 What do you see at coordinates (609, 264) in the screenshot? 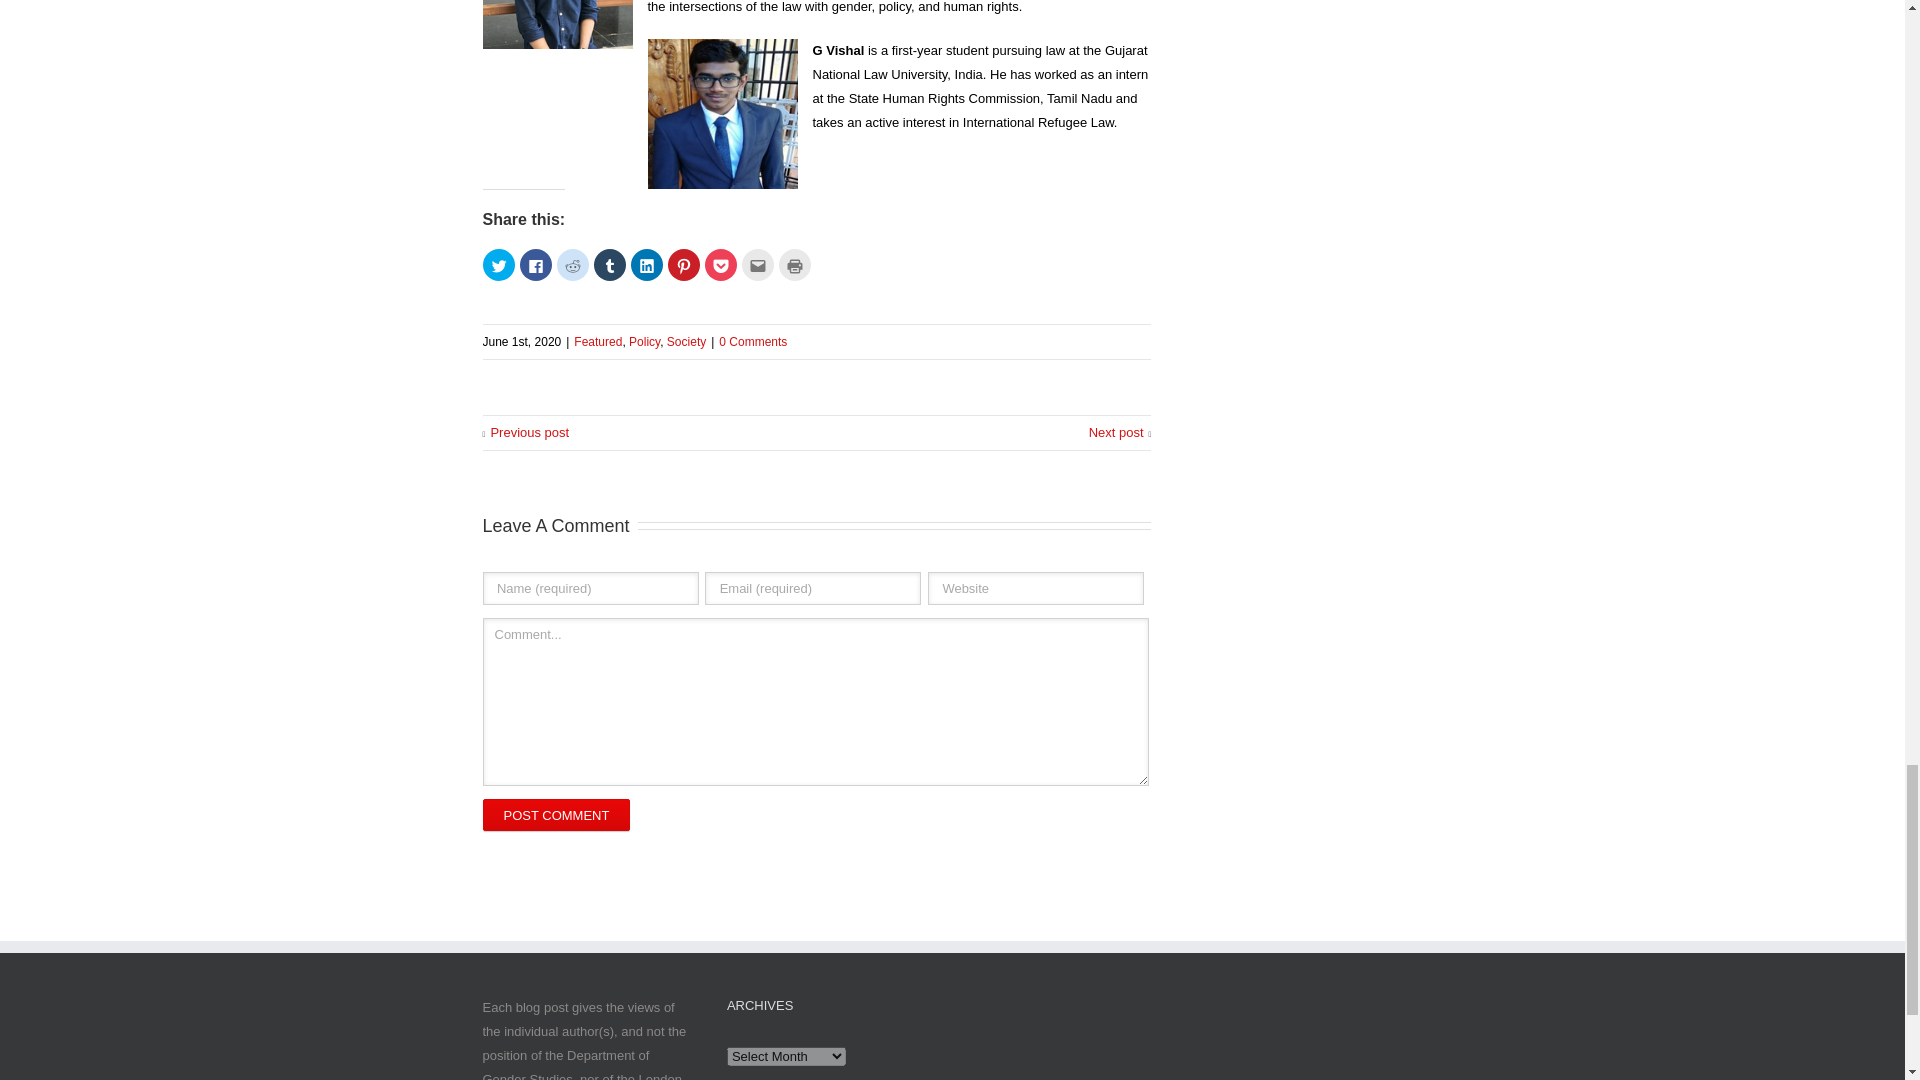
I see `Click to share on Tumblr` at bounding box center [609, 264].